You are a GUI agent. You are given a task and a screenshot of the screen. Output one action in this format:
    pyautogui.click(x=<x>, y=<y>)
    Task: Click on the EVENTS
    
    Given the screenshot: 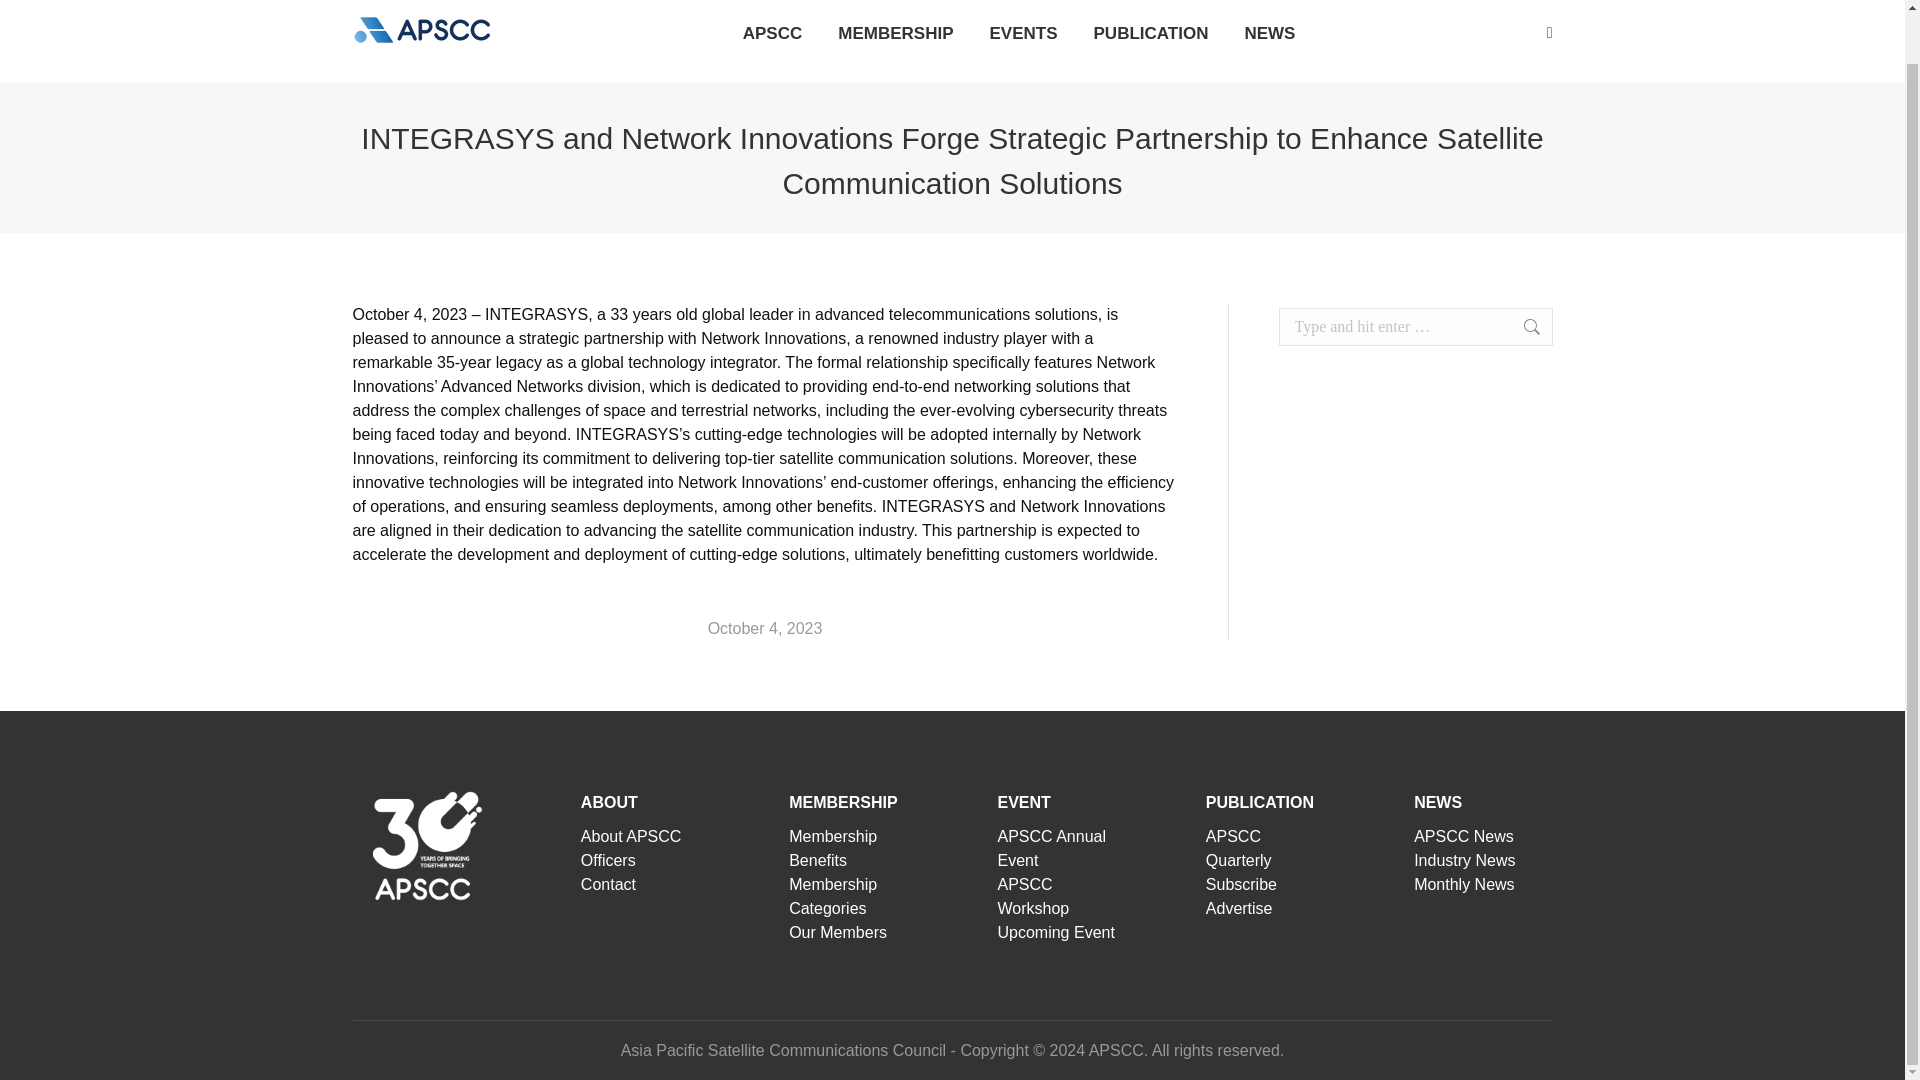 What is the action you would take?
    pyautogui.click(x=1022, y=32)
    